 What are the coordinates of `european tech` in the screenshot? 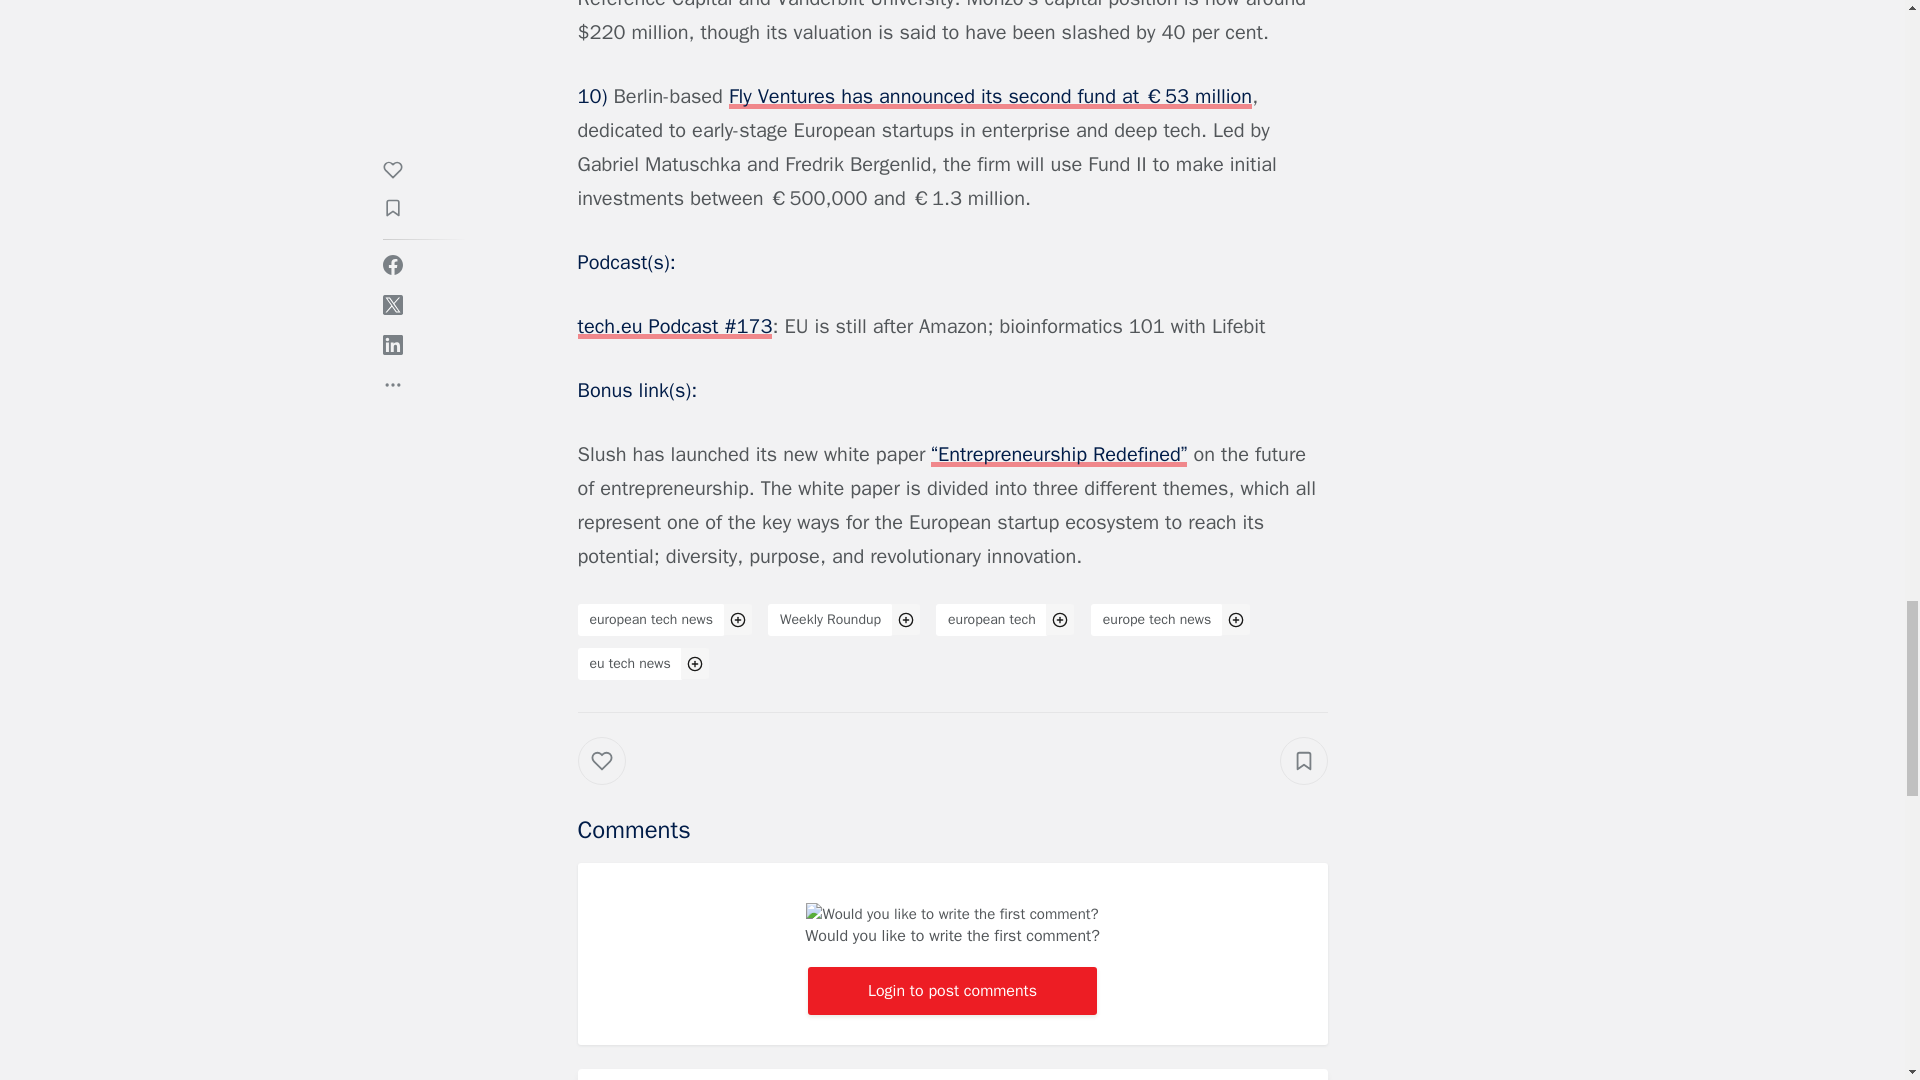 It's located at (992, 620).